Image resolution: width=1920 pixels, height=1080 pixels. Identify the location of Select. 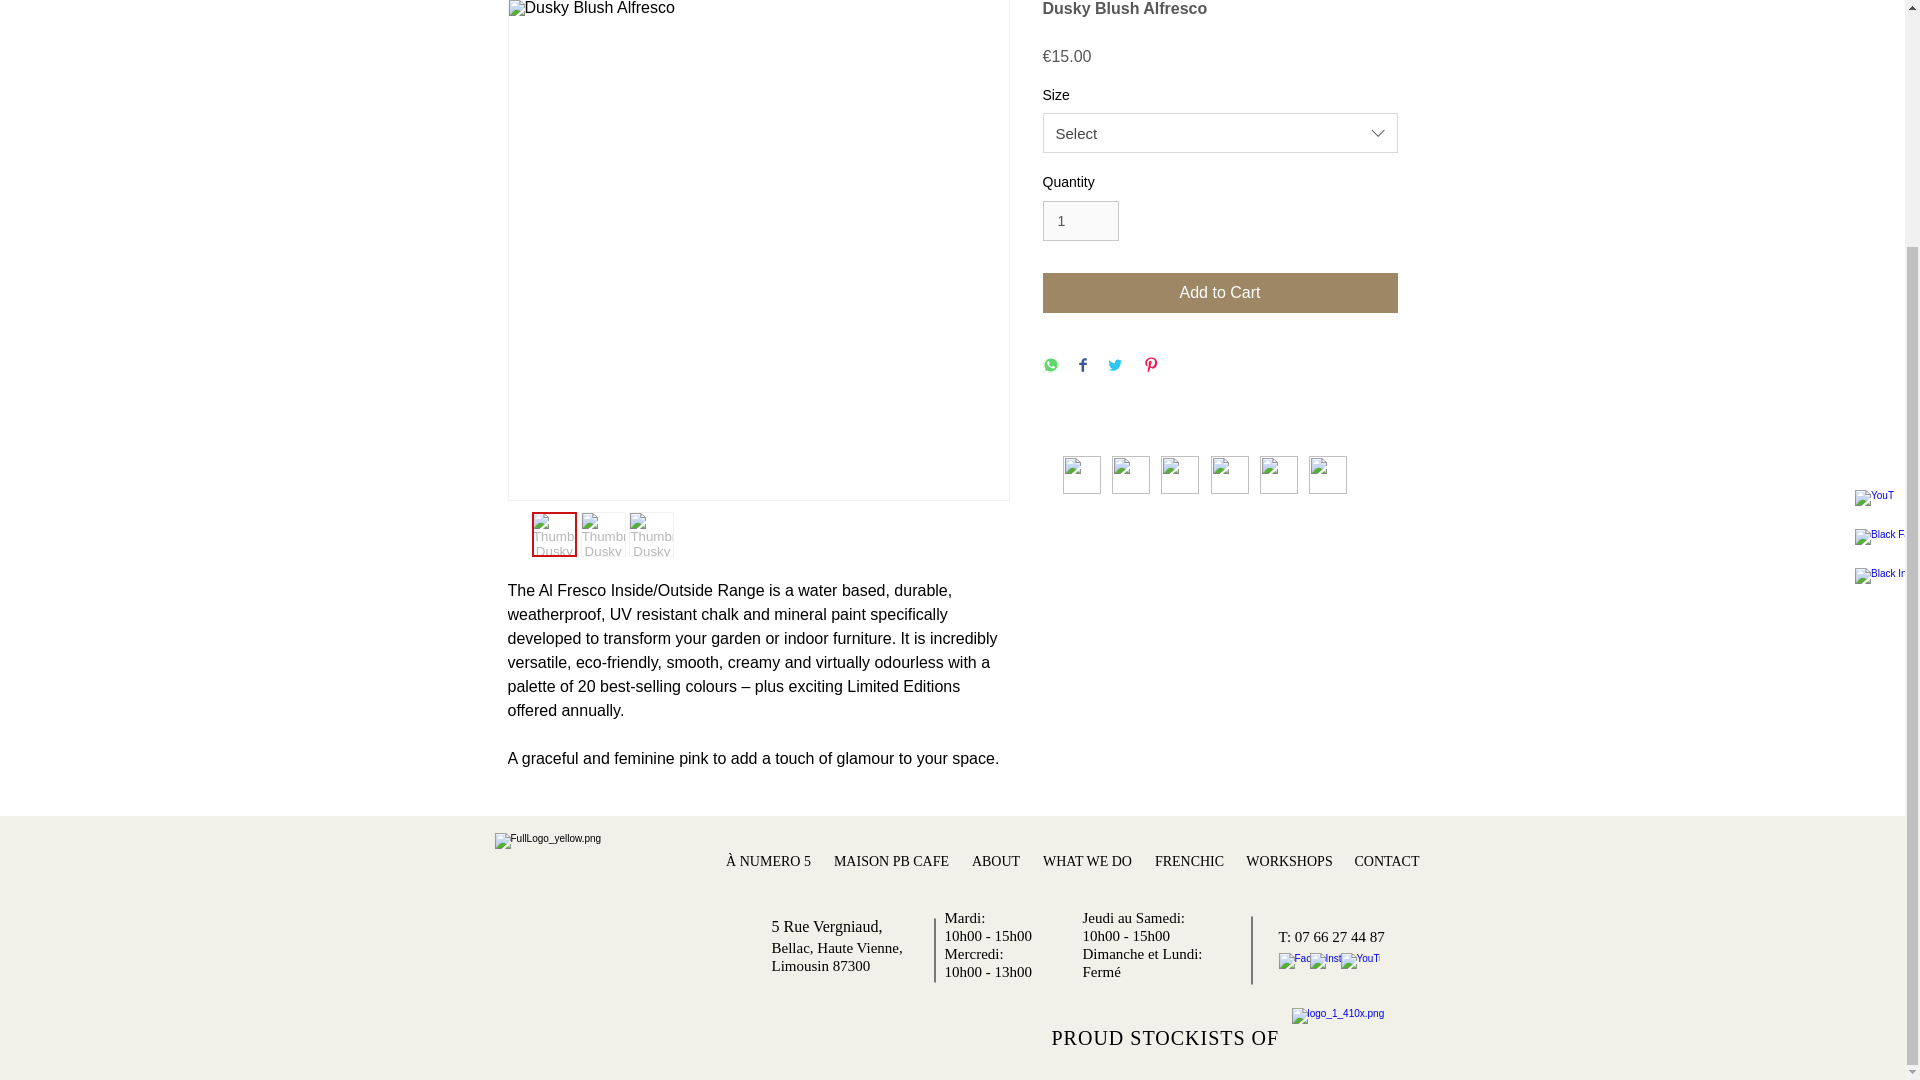
(1220, 133).